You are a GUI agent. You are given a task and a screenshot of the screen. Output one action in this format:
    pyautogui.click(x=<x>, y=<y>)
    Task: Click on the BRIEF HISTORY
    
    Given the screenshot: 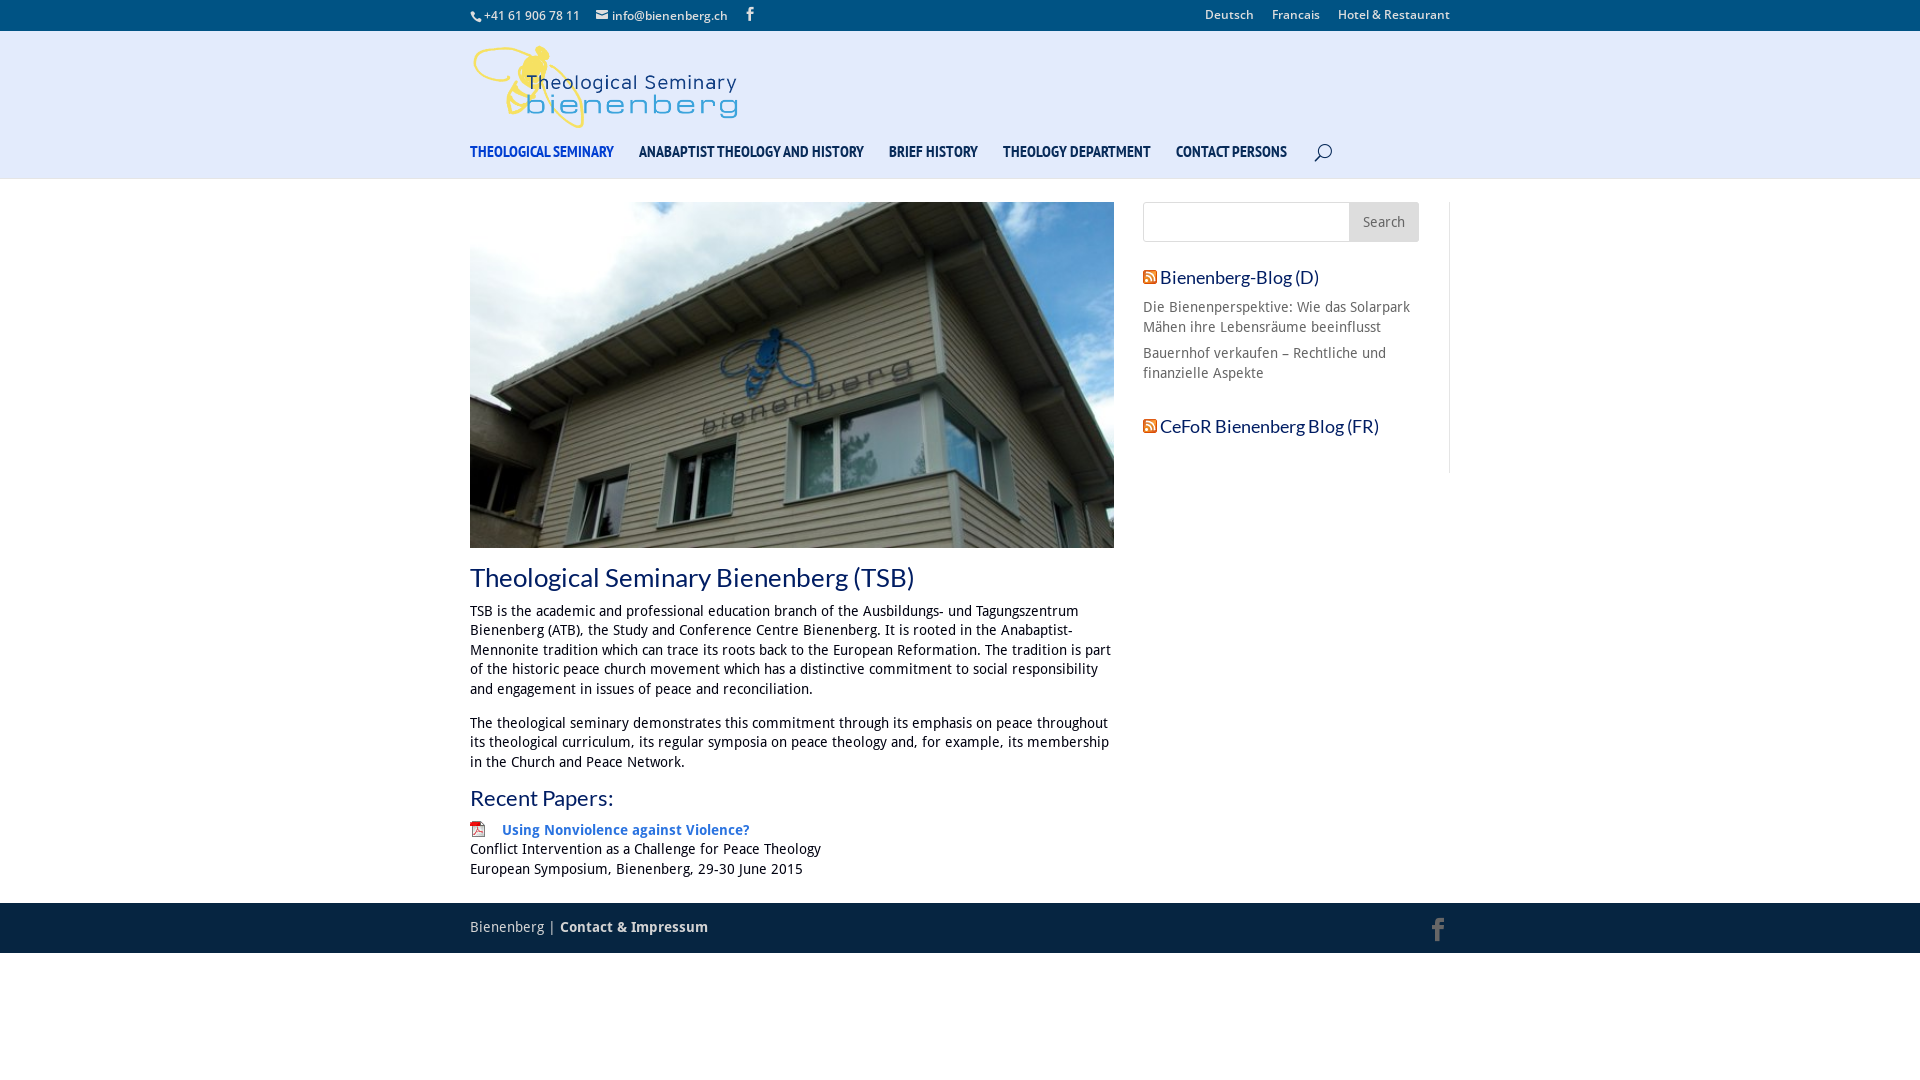 What is the action you would take?
    pyautogui.click(x=934, y=161)
    